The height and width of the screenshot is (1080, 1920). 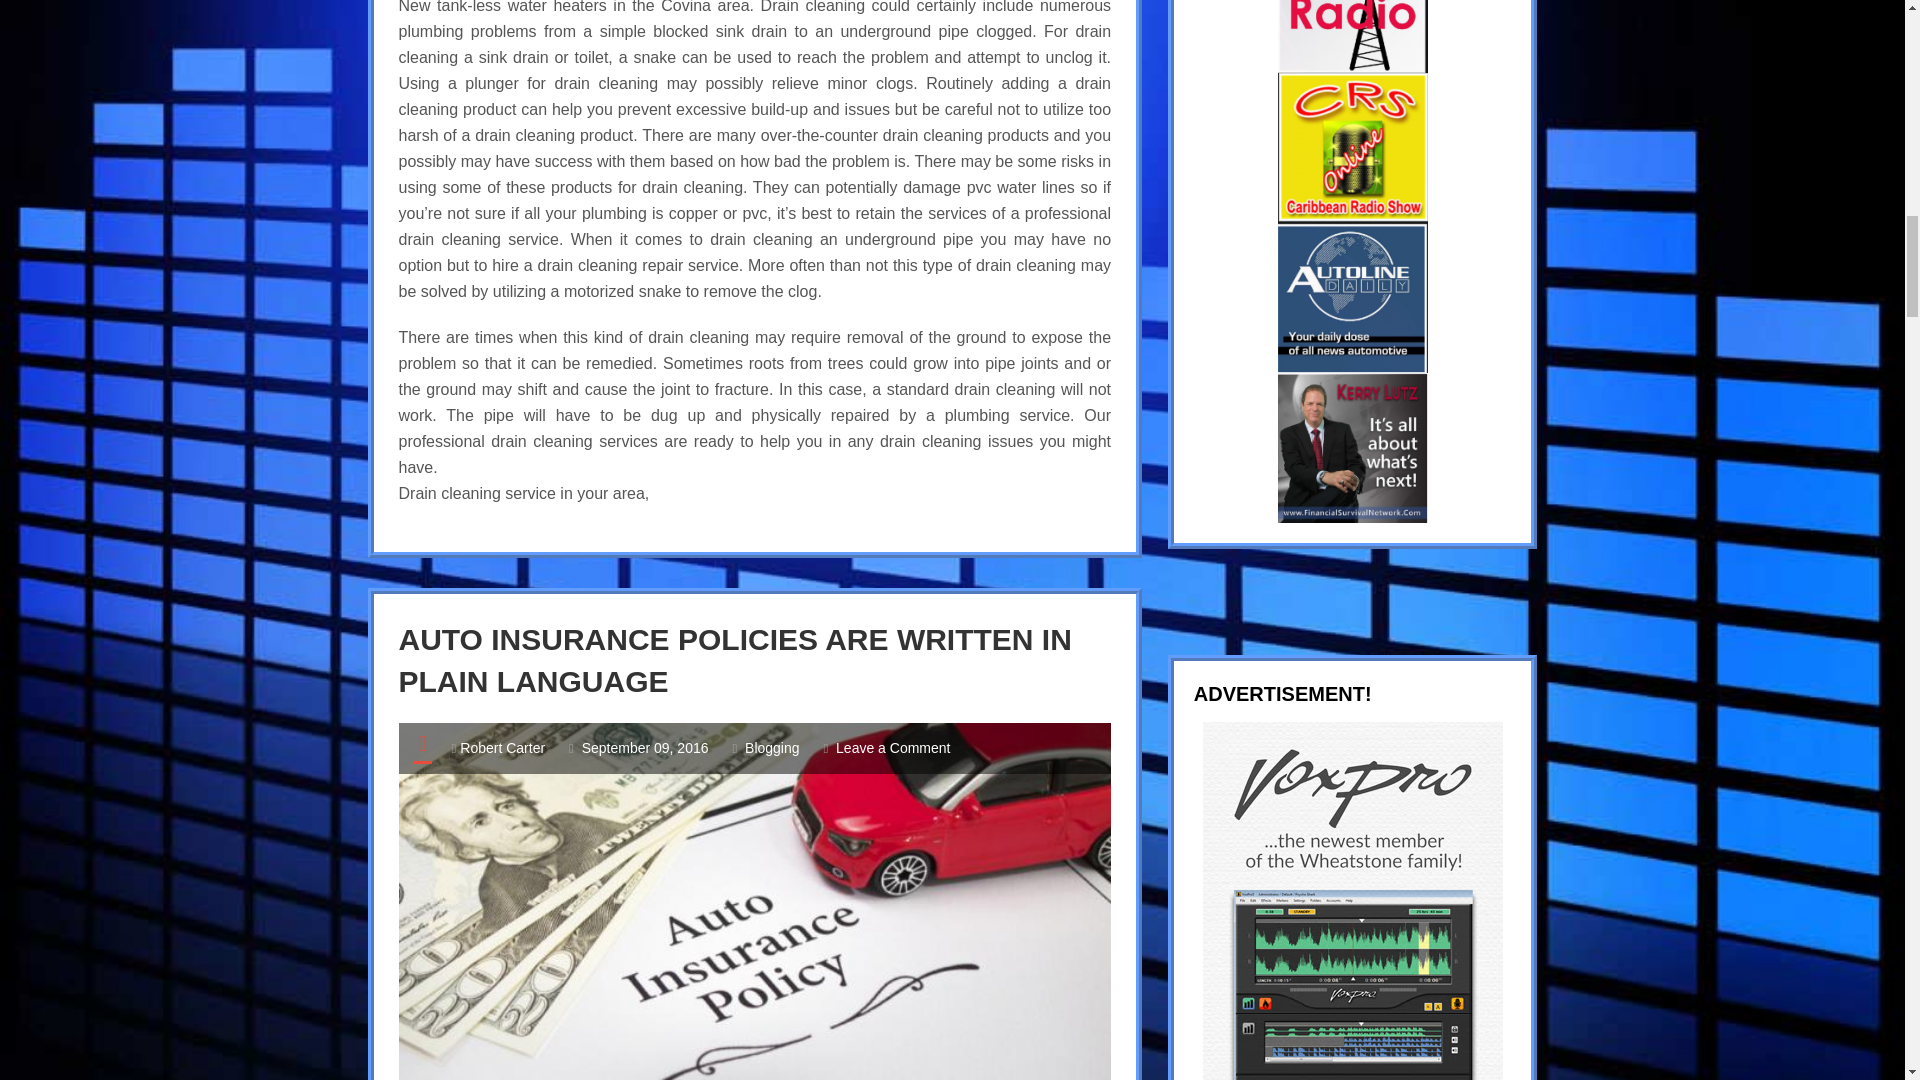 What do you see at coordinates (502, 748) in the screenshot?
I see `Posts by Robert Carter` at bounding box center [502, 748].